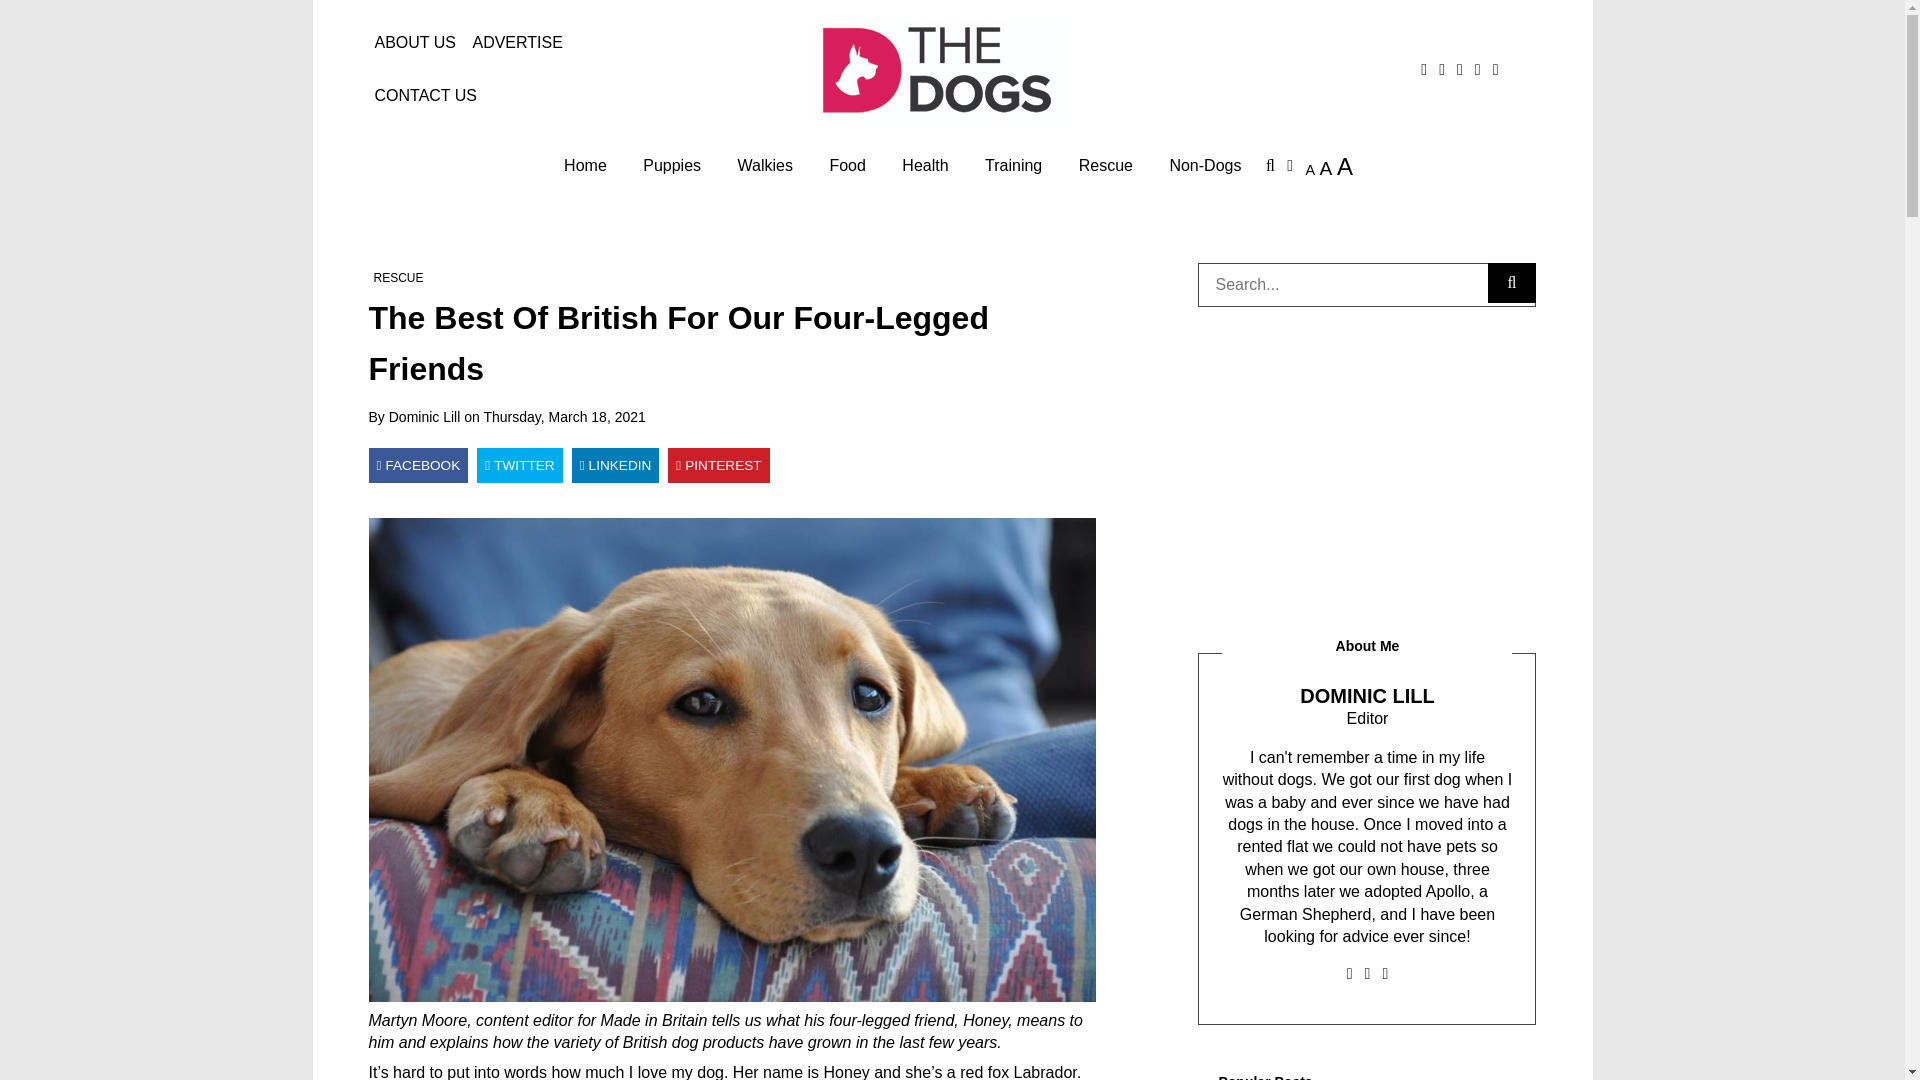 The height and width of the screenshot is (1080, 1920). Describe the element at coordinates (399, 278) in the screenshot. I see `RESCUE` at that location.